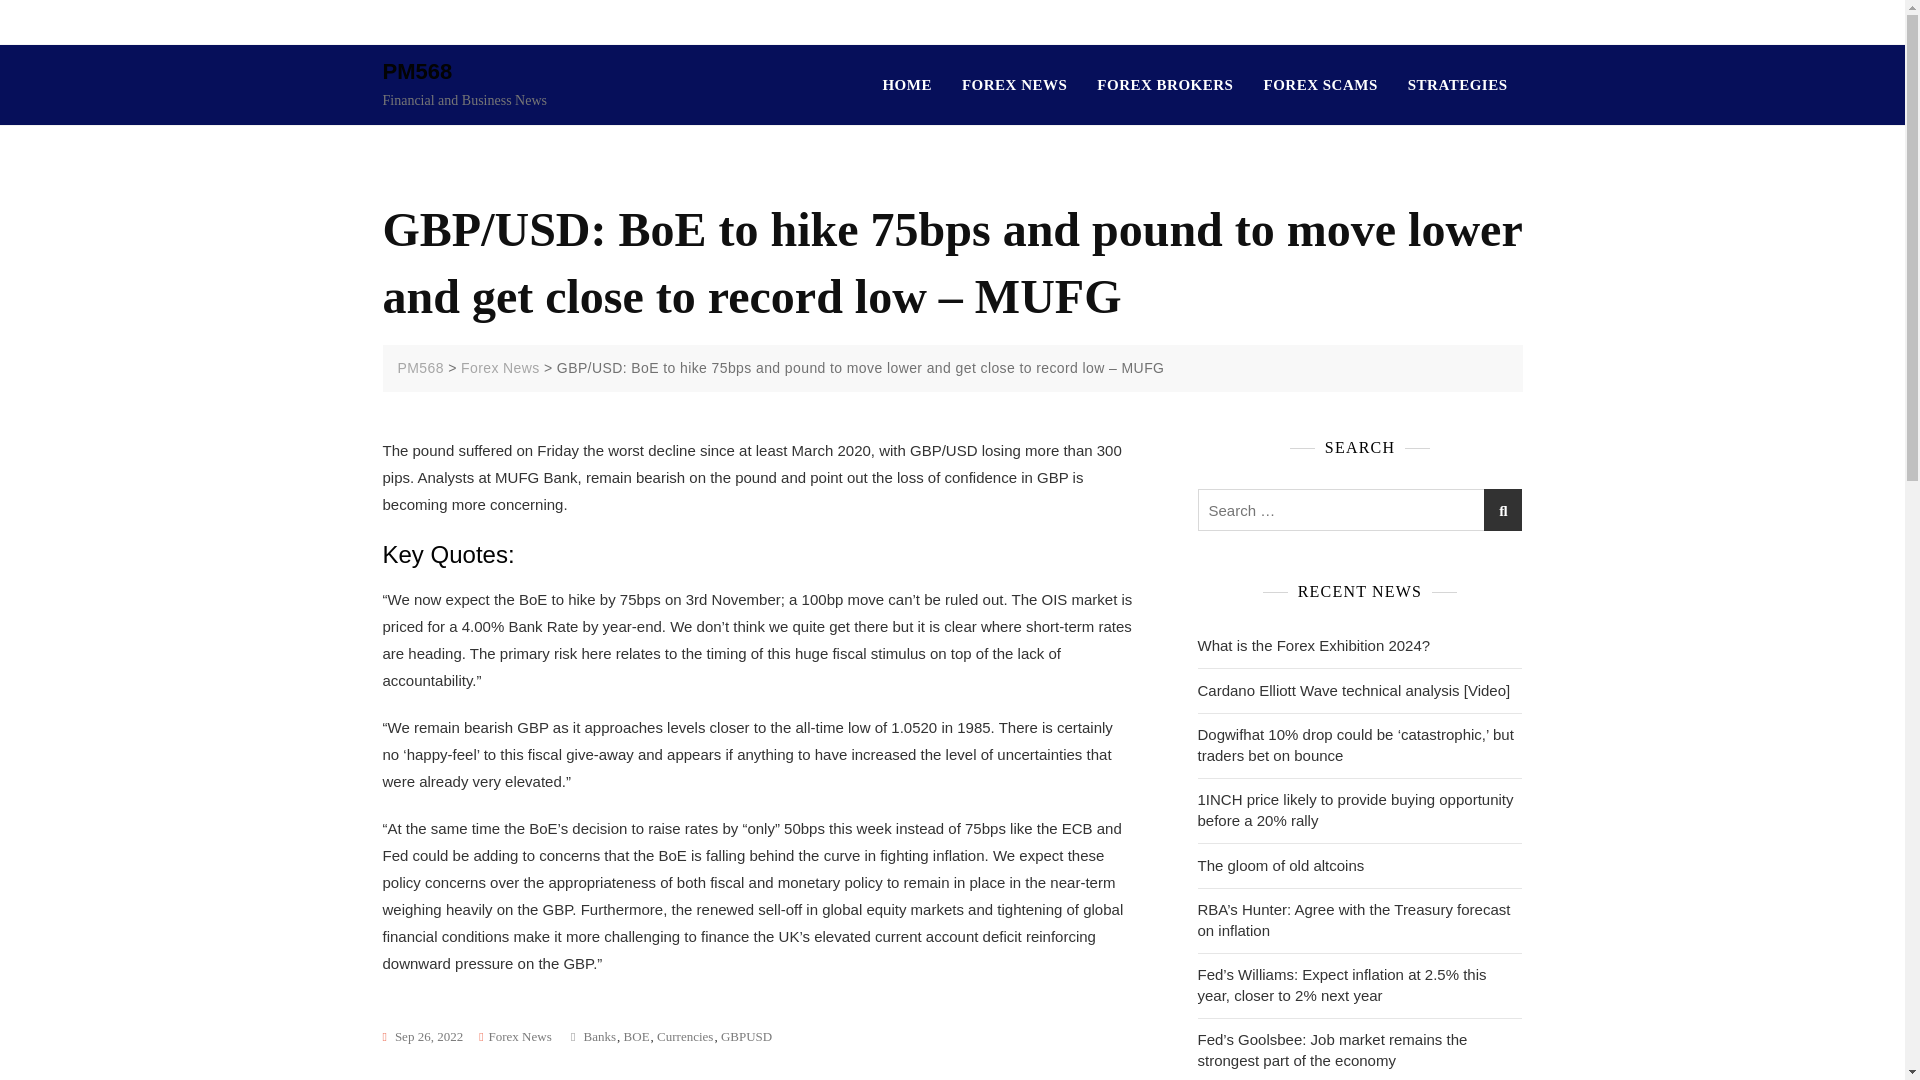 The height and width of the screenshot is (1080, 1920). Describe the element at coordinates (420, 367) in the screenshot. I see `PM568` at that location.